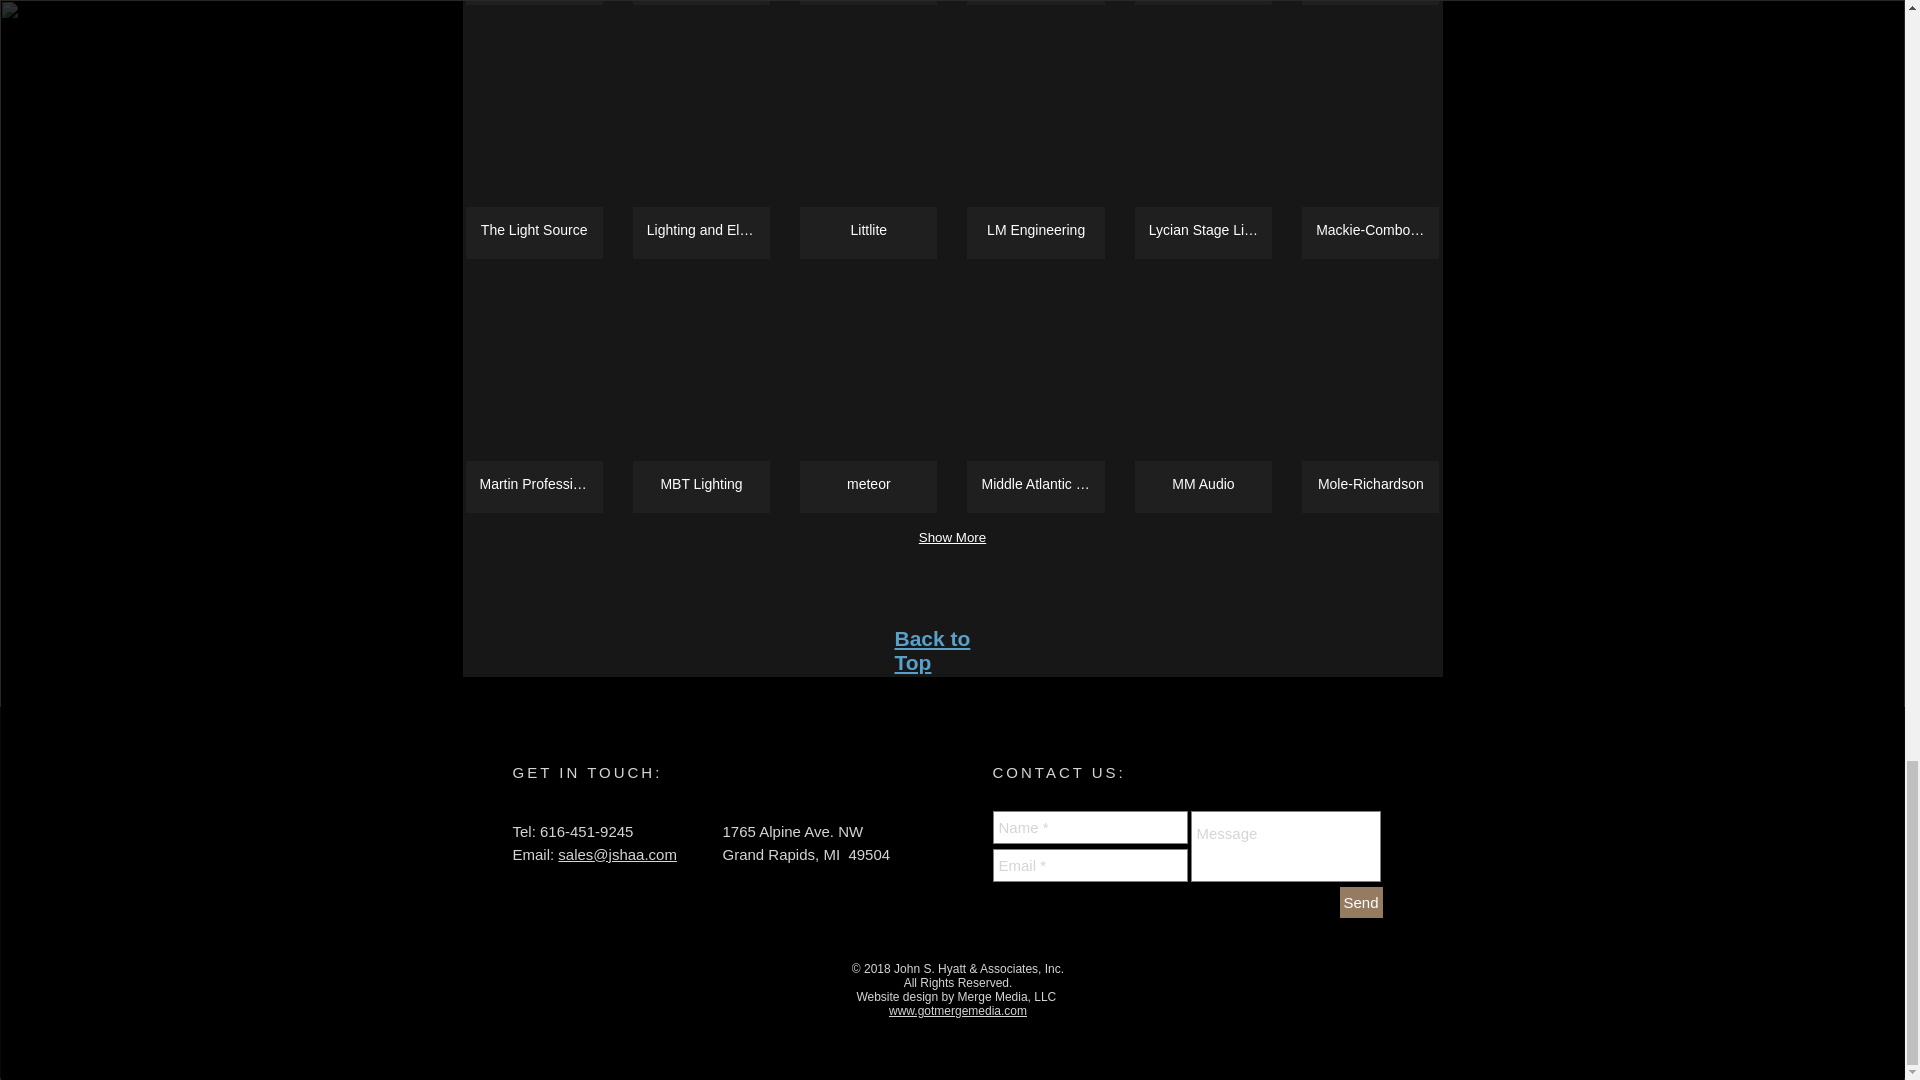 The image size is (1920, 1080). What do you see at coordinates (1361, 902) in the screenshot?
I see `Send` at bounding box center [1361, 902].